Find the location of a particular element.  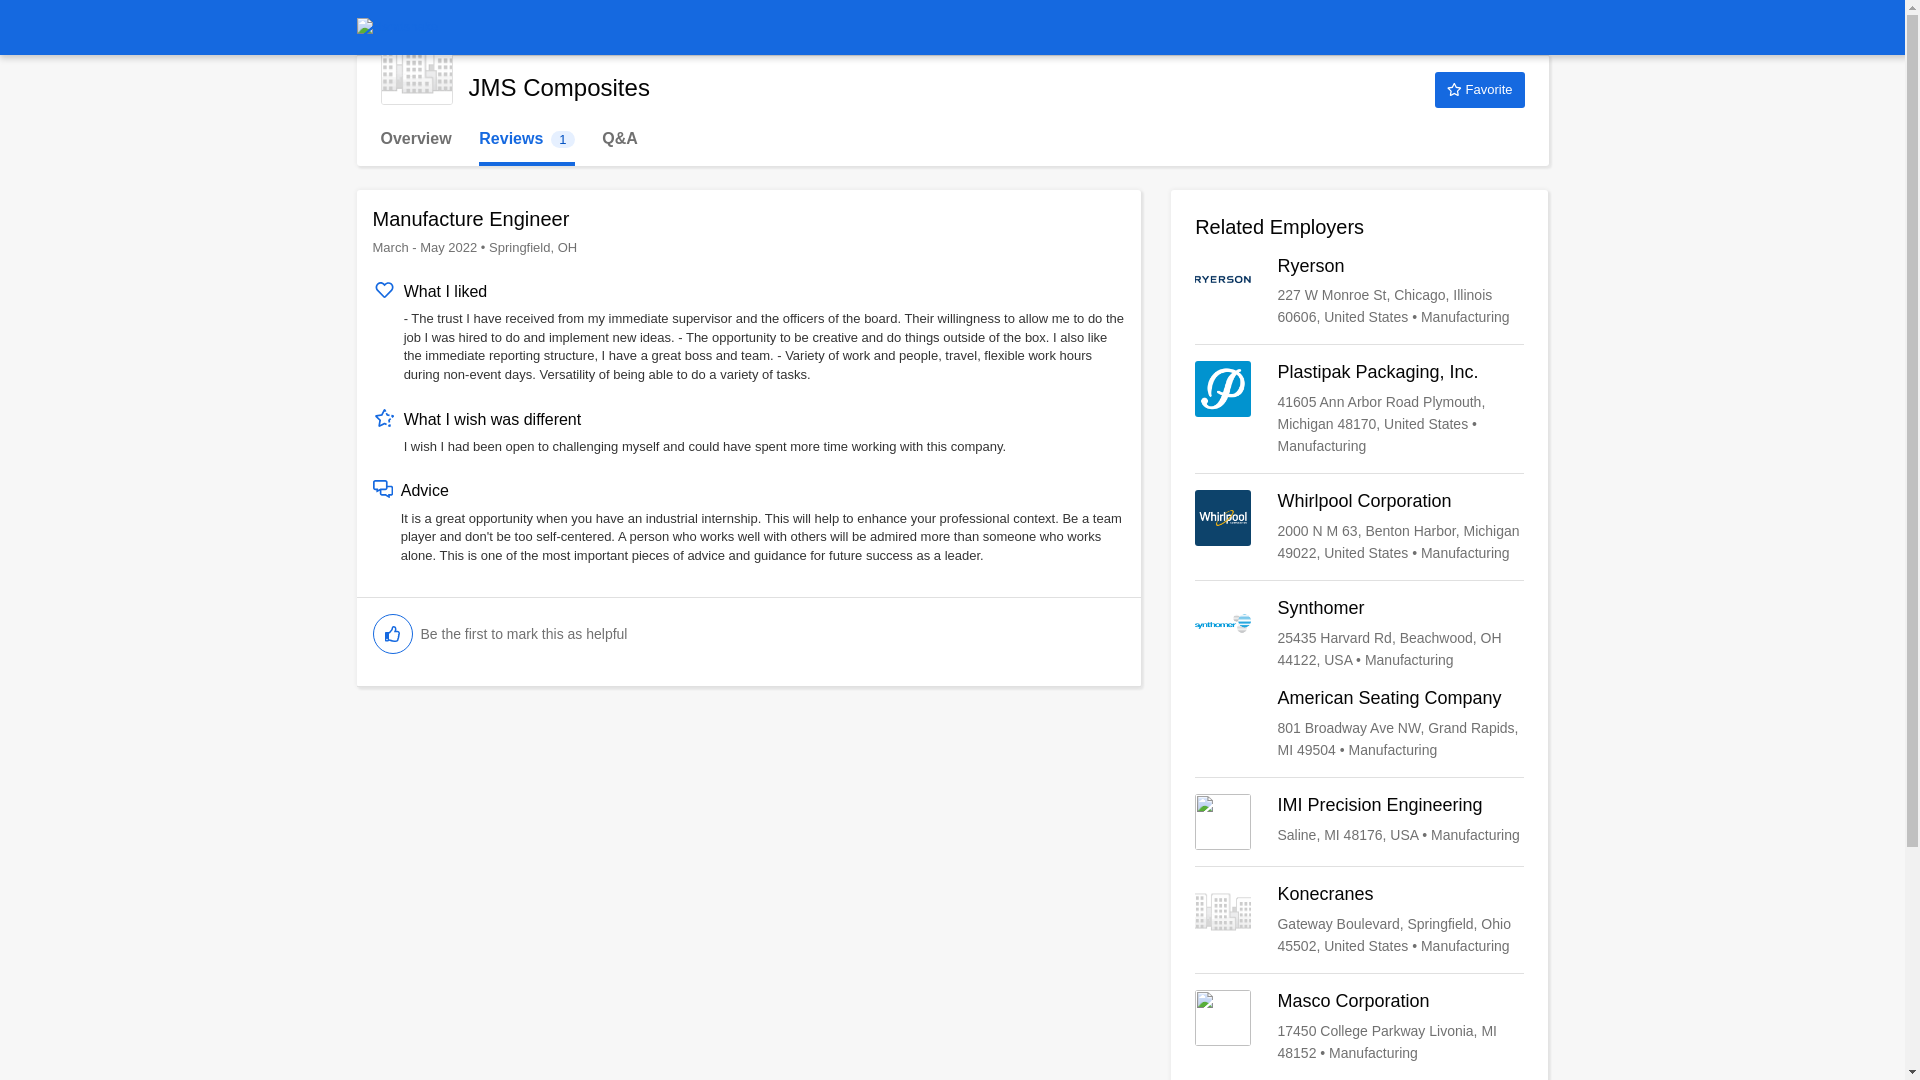

JMS Composites is located at coordinates (416, 68).